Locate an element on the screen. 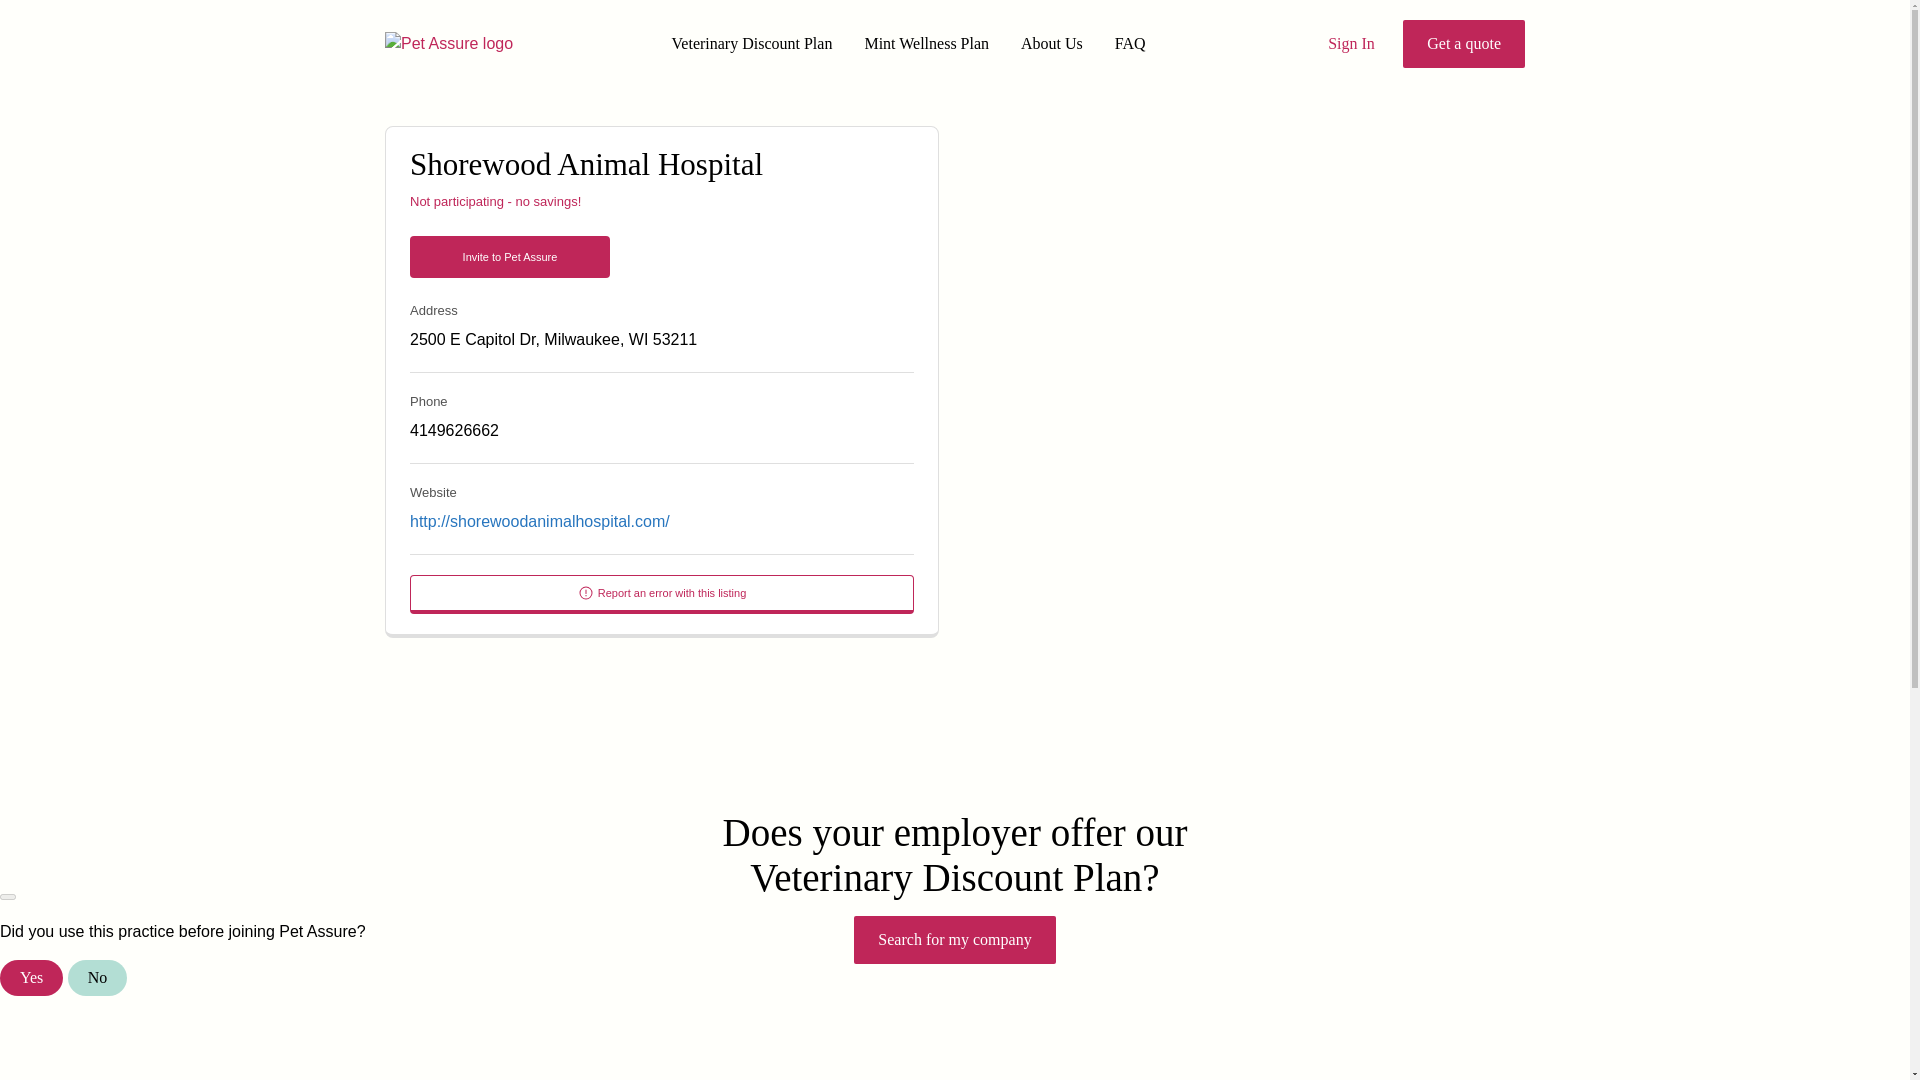  Veterinary Discount Plan is located at coordinates (752, 44).